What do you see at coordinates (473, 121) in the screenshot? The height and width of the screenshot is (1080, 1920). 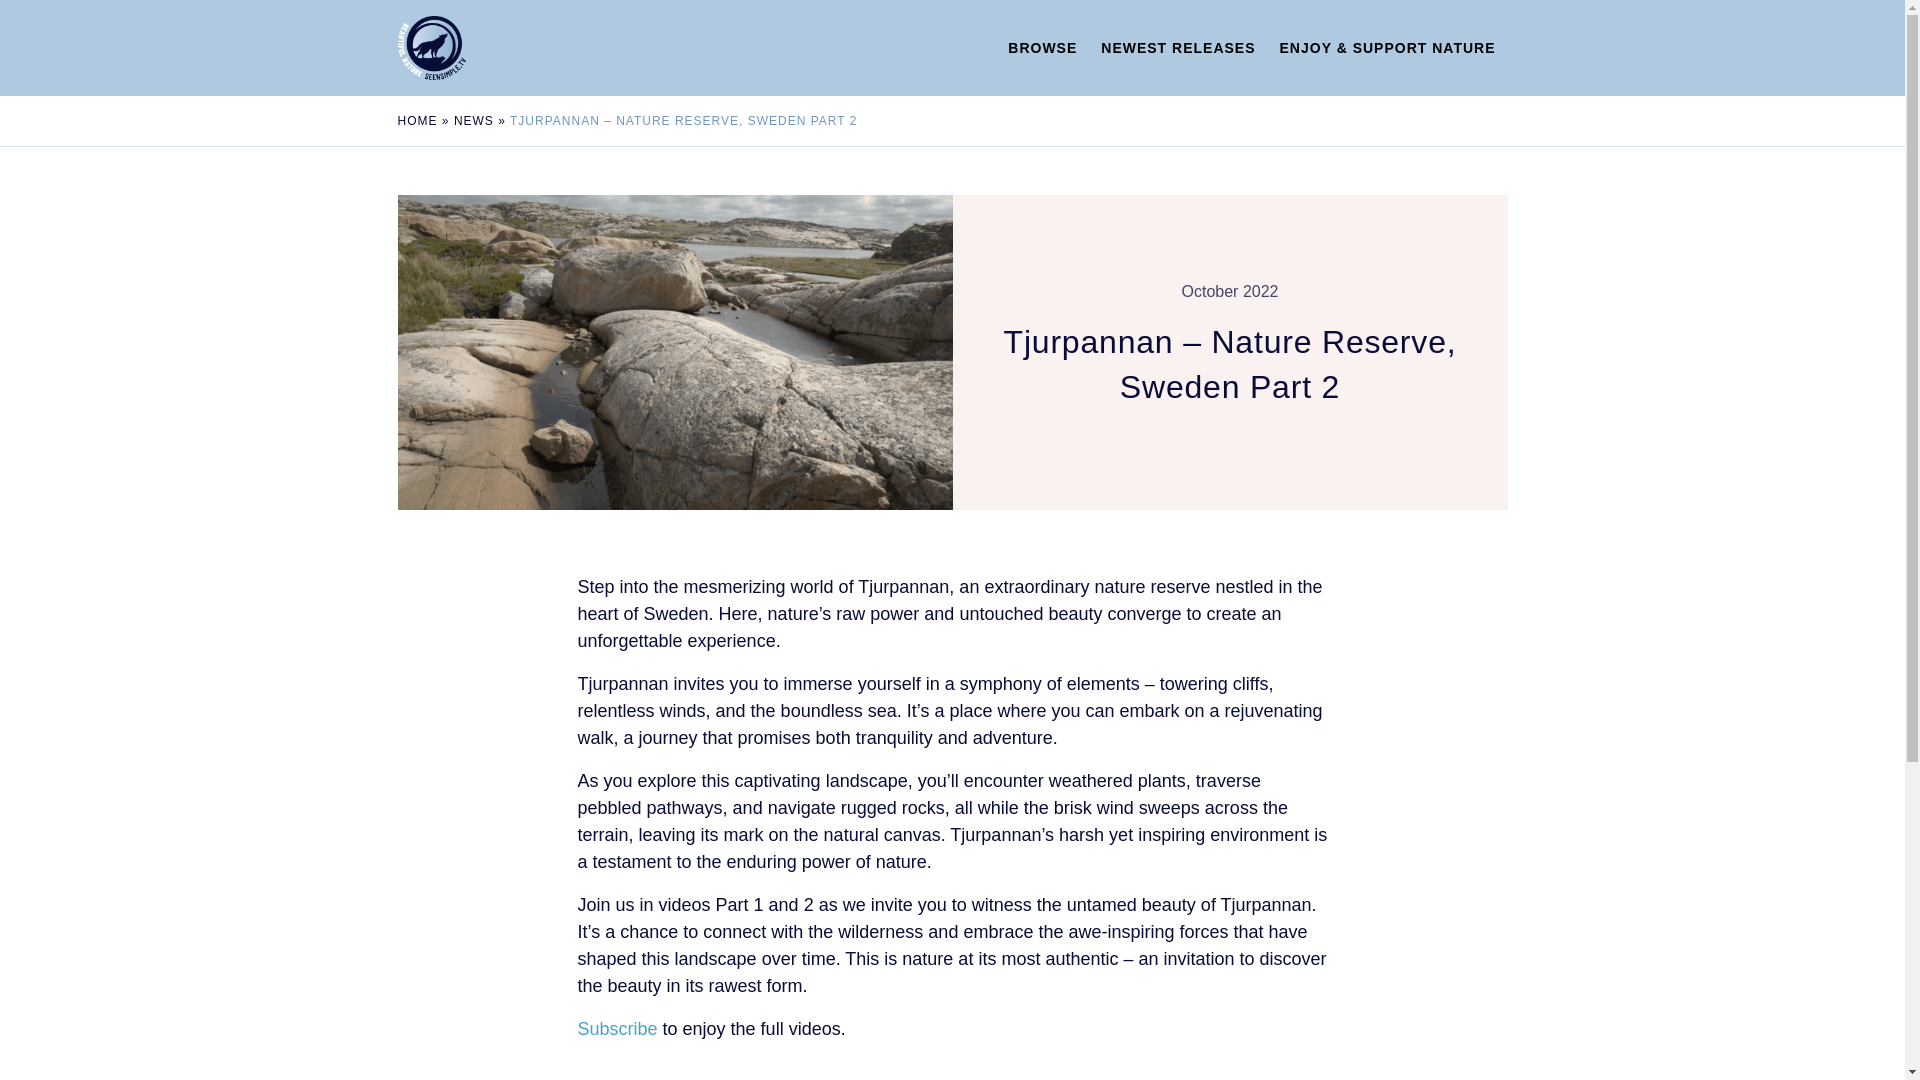 I see `News` at bounding box center [473, 121].